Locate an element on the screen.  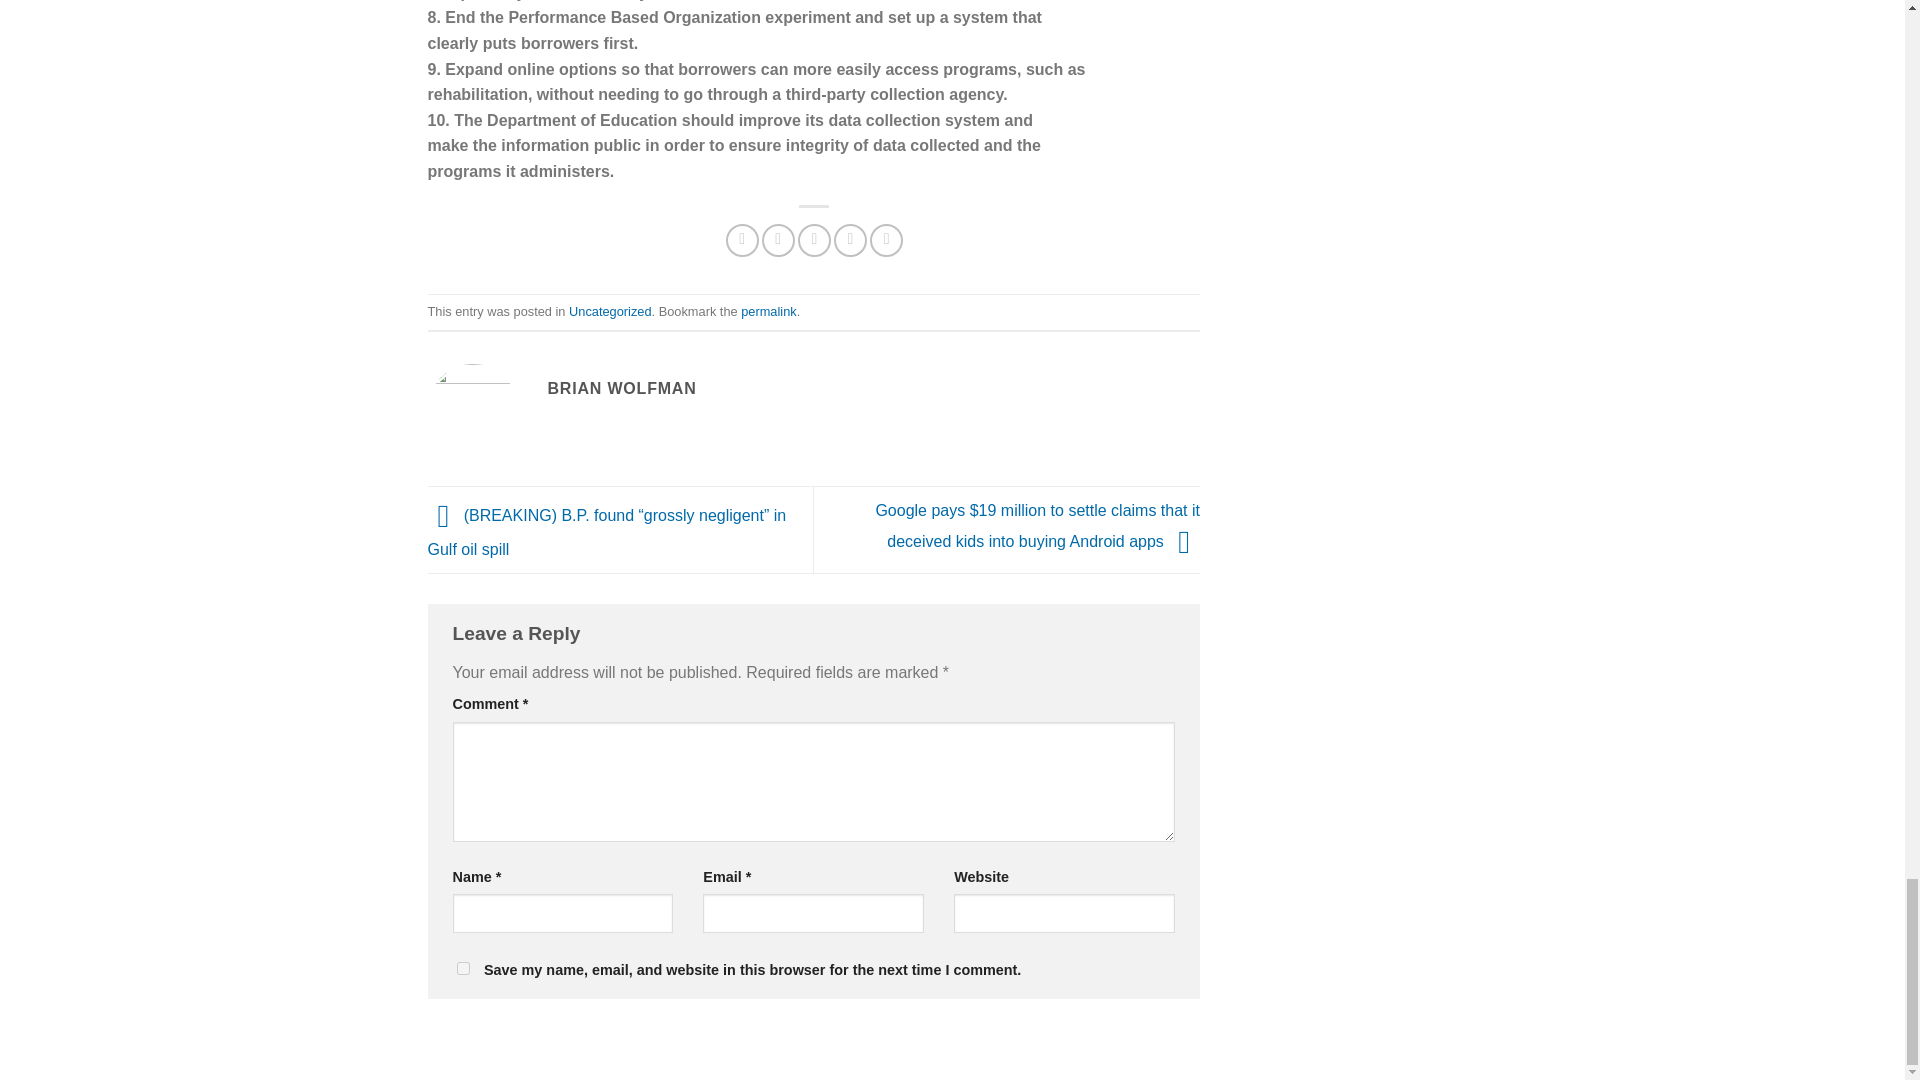
Share on Twitter is located at coordinates (778, 240).